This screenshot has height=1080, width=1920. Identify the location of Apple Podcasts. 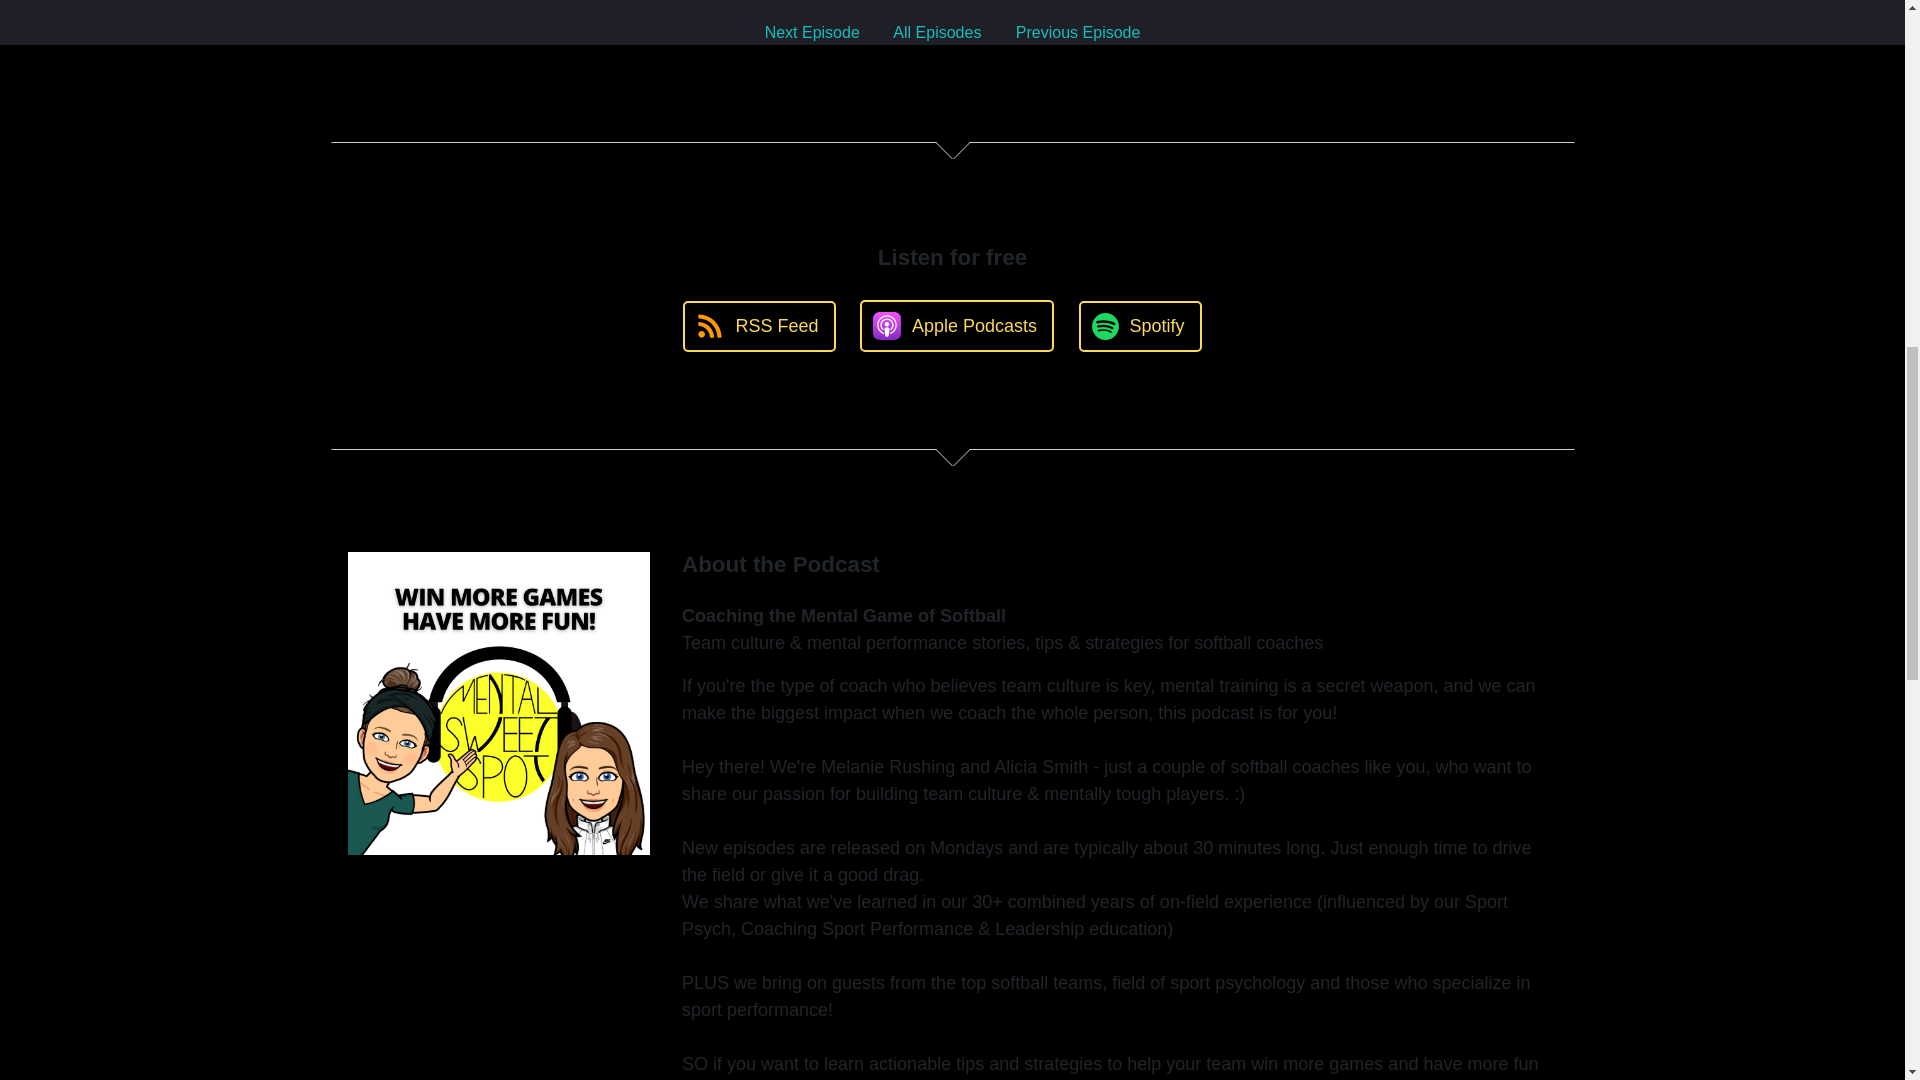
(957, 326).